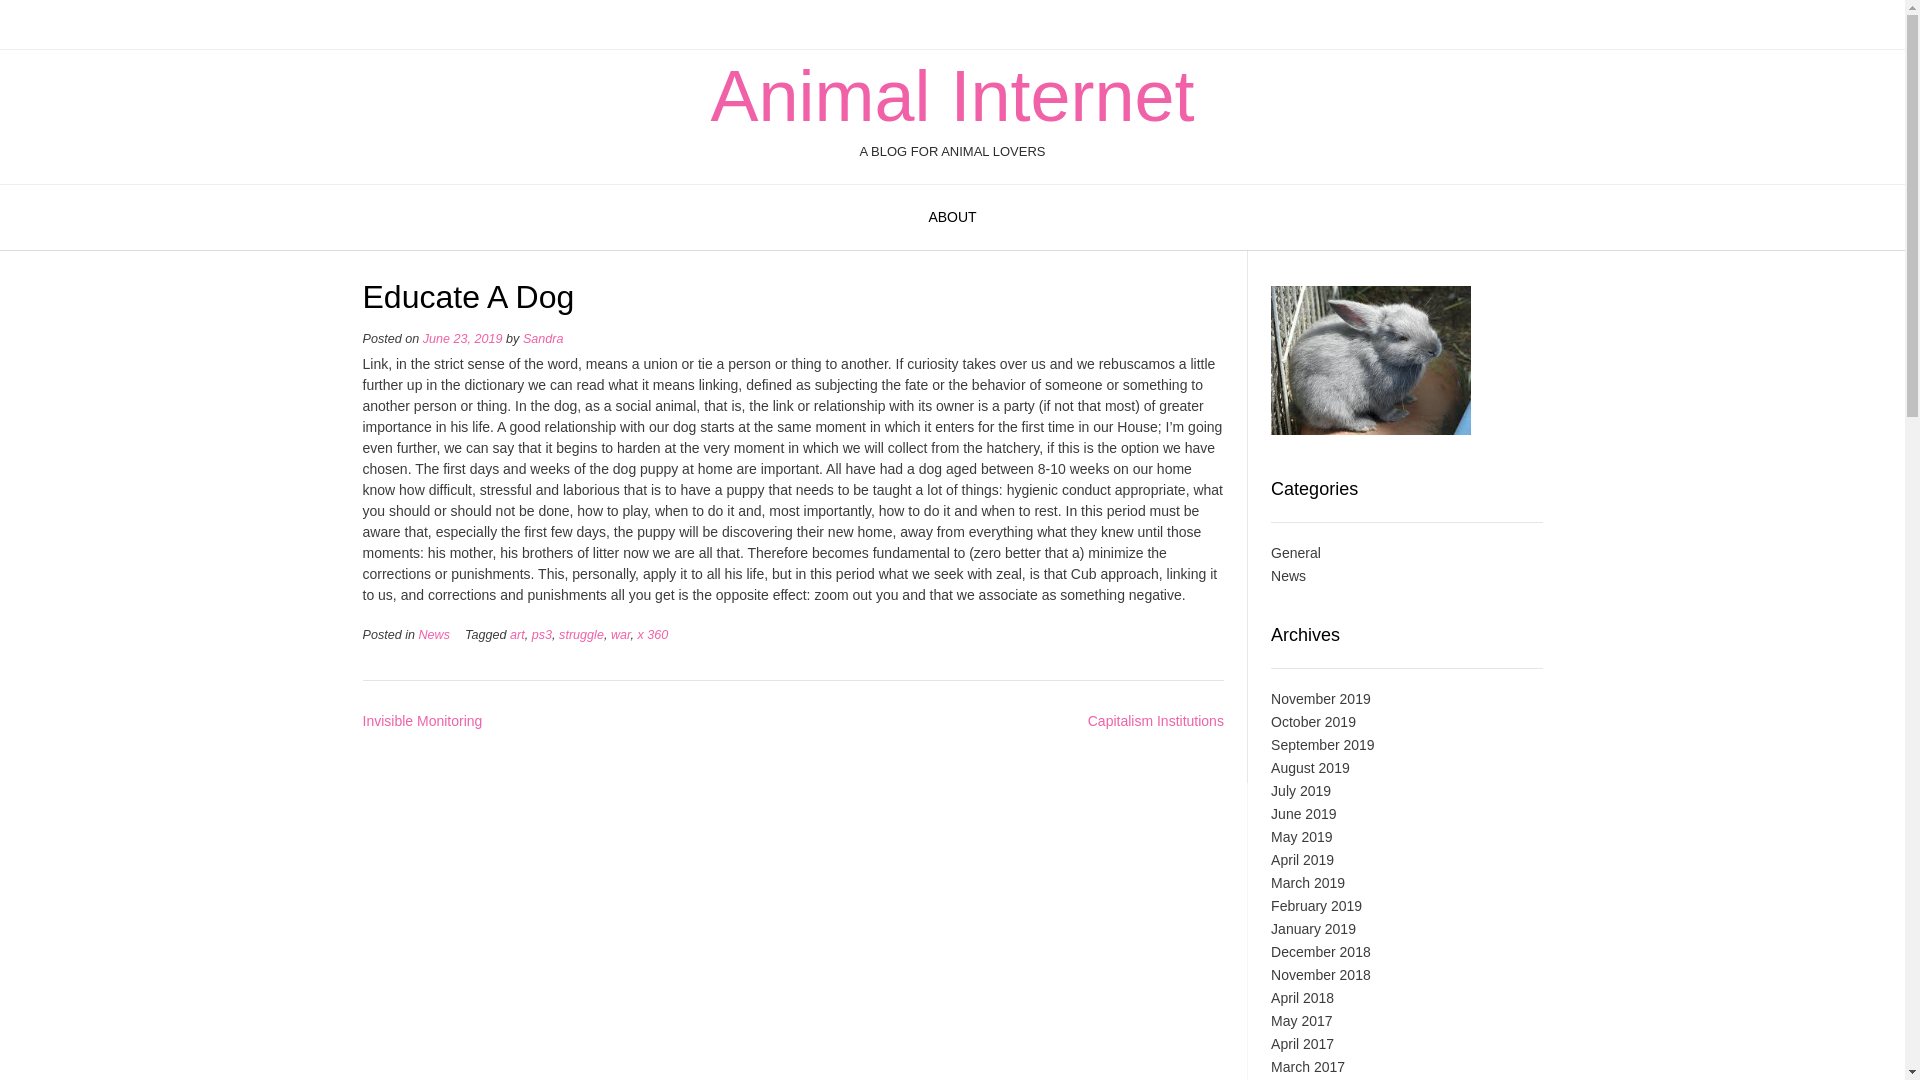 The height and width of the screenshot is (1080, 1920). Describe the element at coordinates (462, 338) in the screenshot. I see `June 23, 2019` at that location.